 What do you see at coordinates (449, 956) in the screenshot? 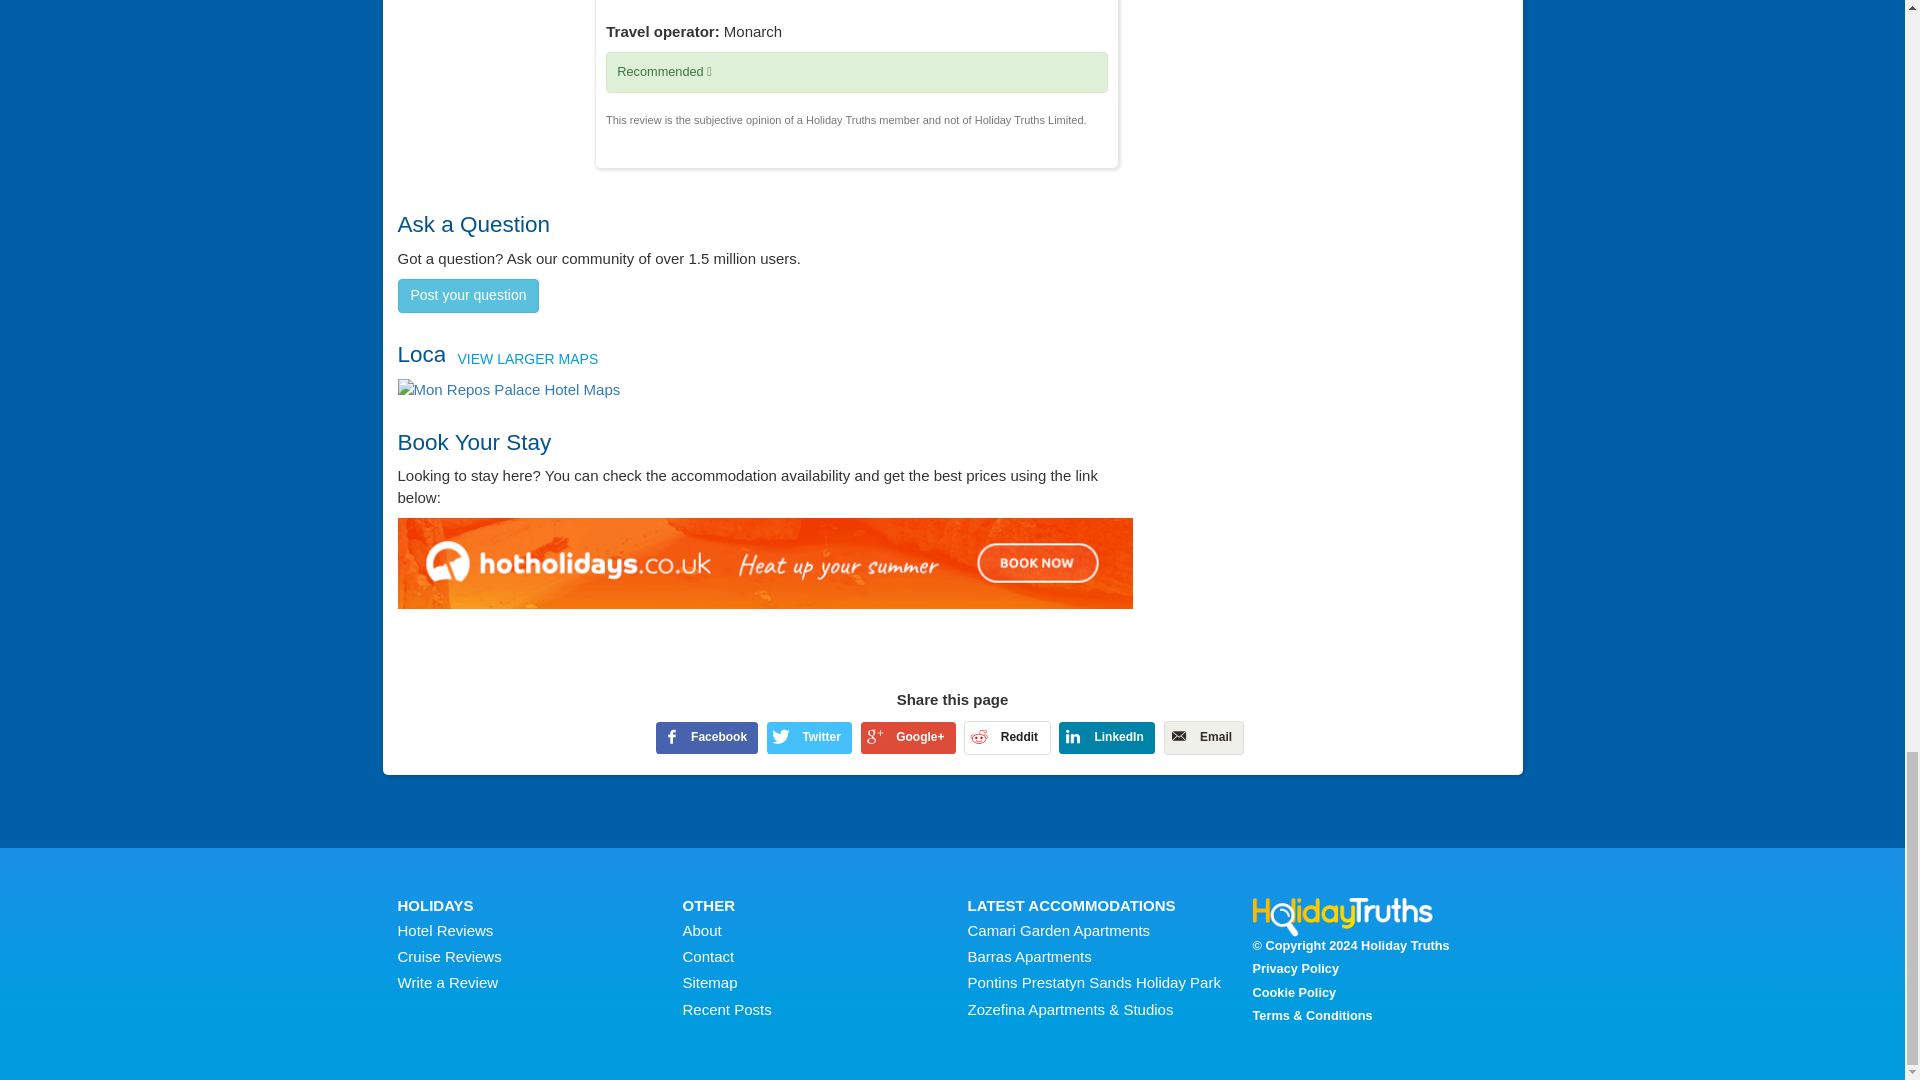
I see `Cruise Reviews` at bounding box center [449, 956].